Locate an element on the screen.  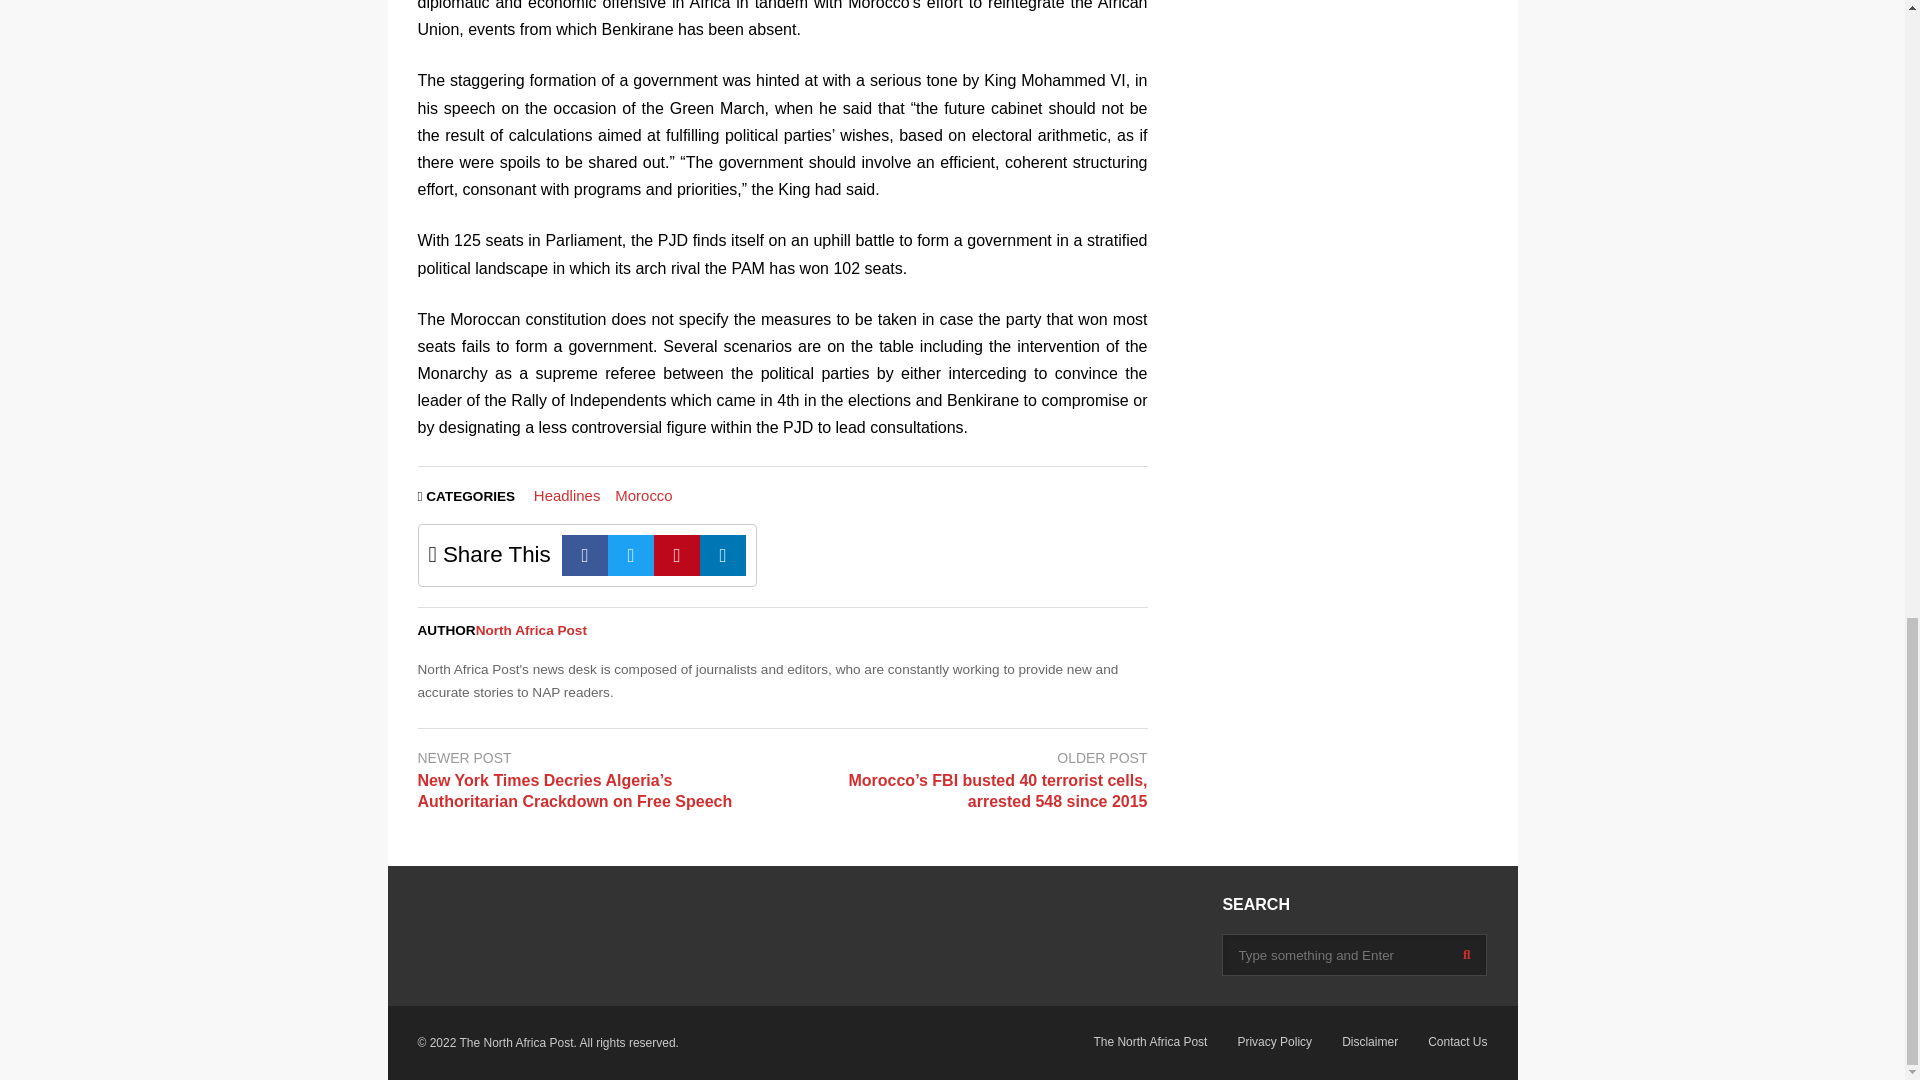
Linkedin is located at coordinates (723, 554).